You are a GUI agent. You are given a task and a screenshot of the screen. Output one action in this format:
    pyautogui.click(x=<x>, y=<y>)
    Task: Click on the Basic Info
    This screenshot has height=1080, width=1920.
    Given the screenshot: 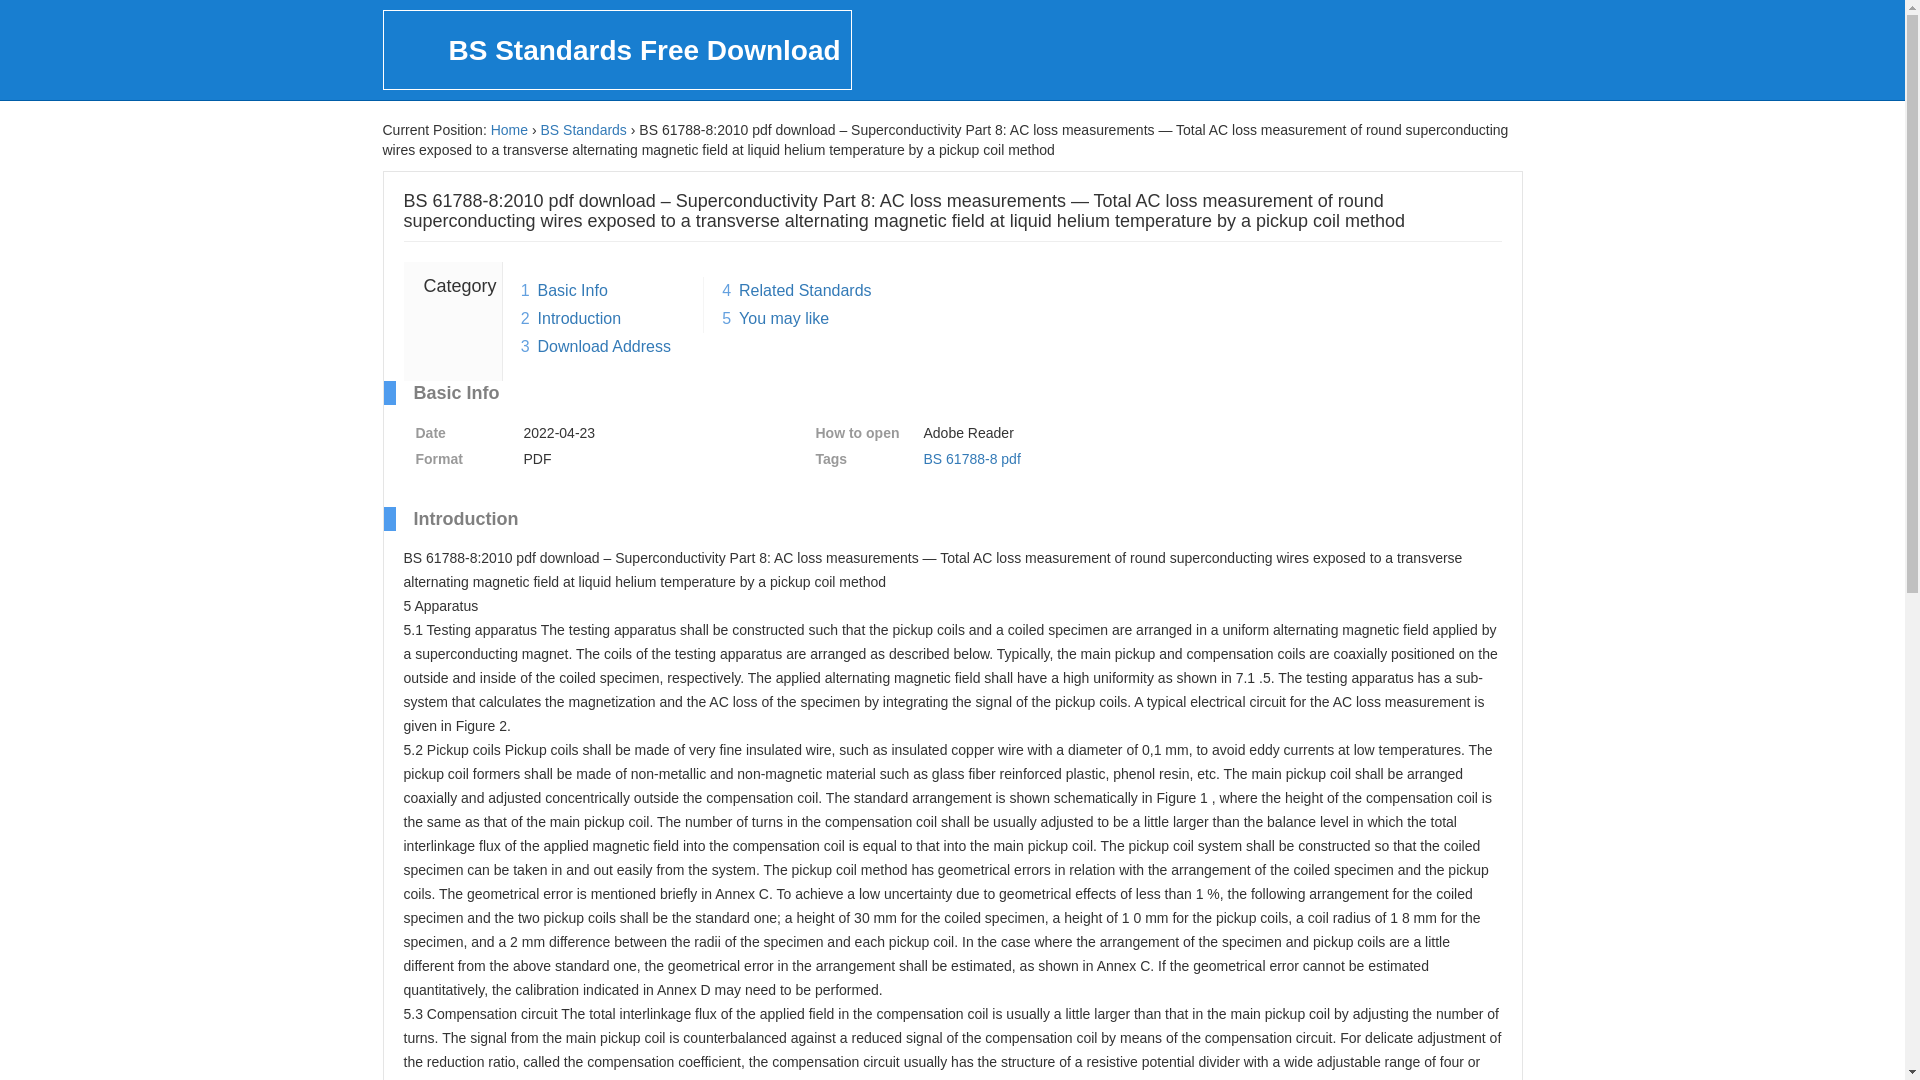 What is the action you would take?
    pyautogui.click(x=572, y=290)
    